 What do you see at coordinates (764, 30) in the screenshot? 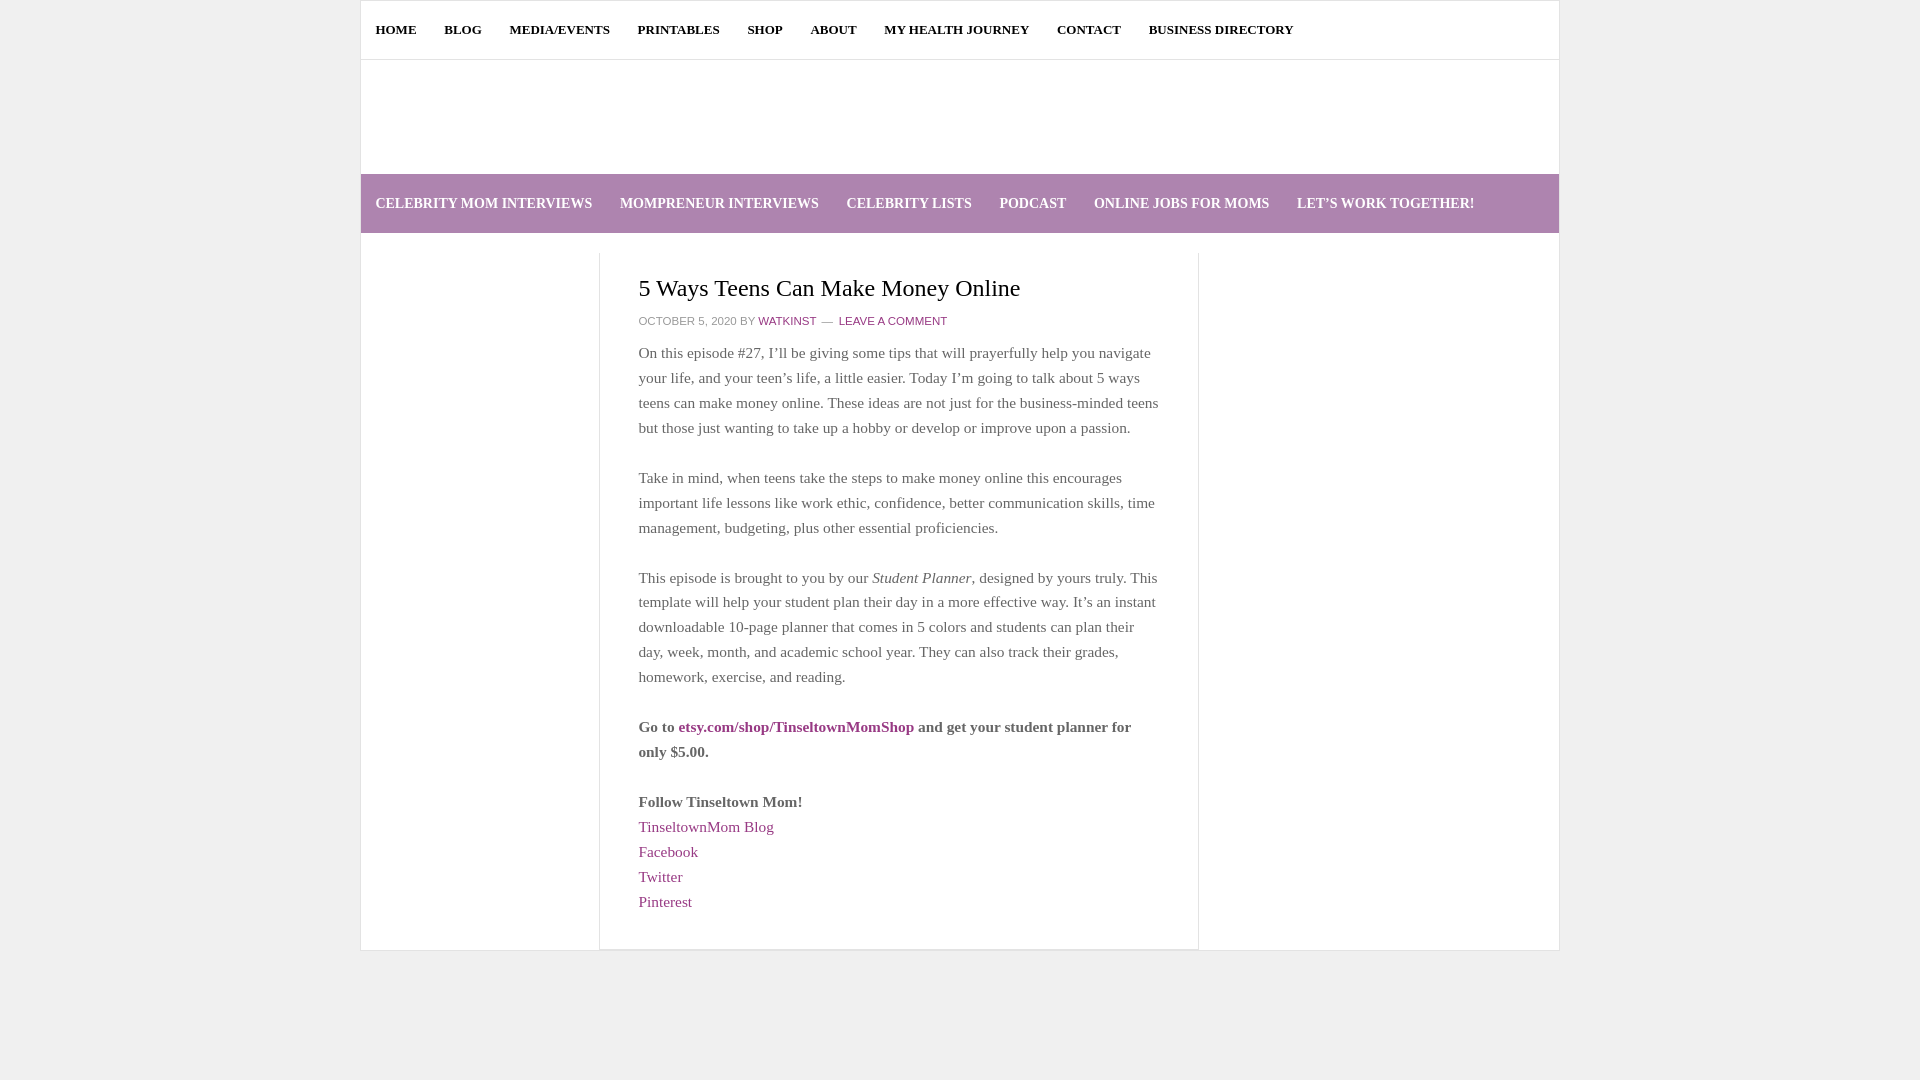
I see `SHOP` at bounding box center [764, 30].